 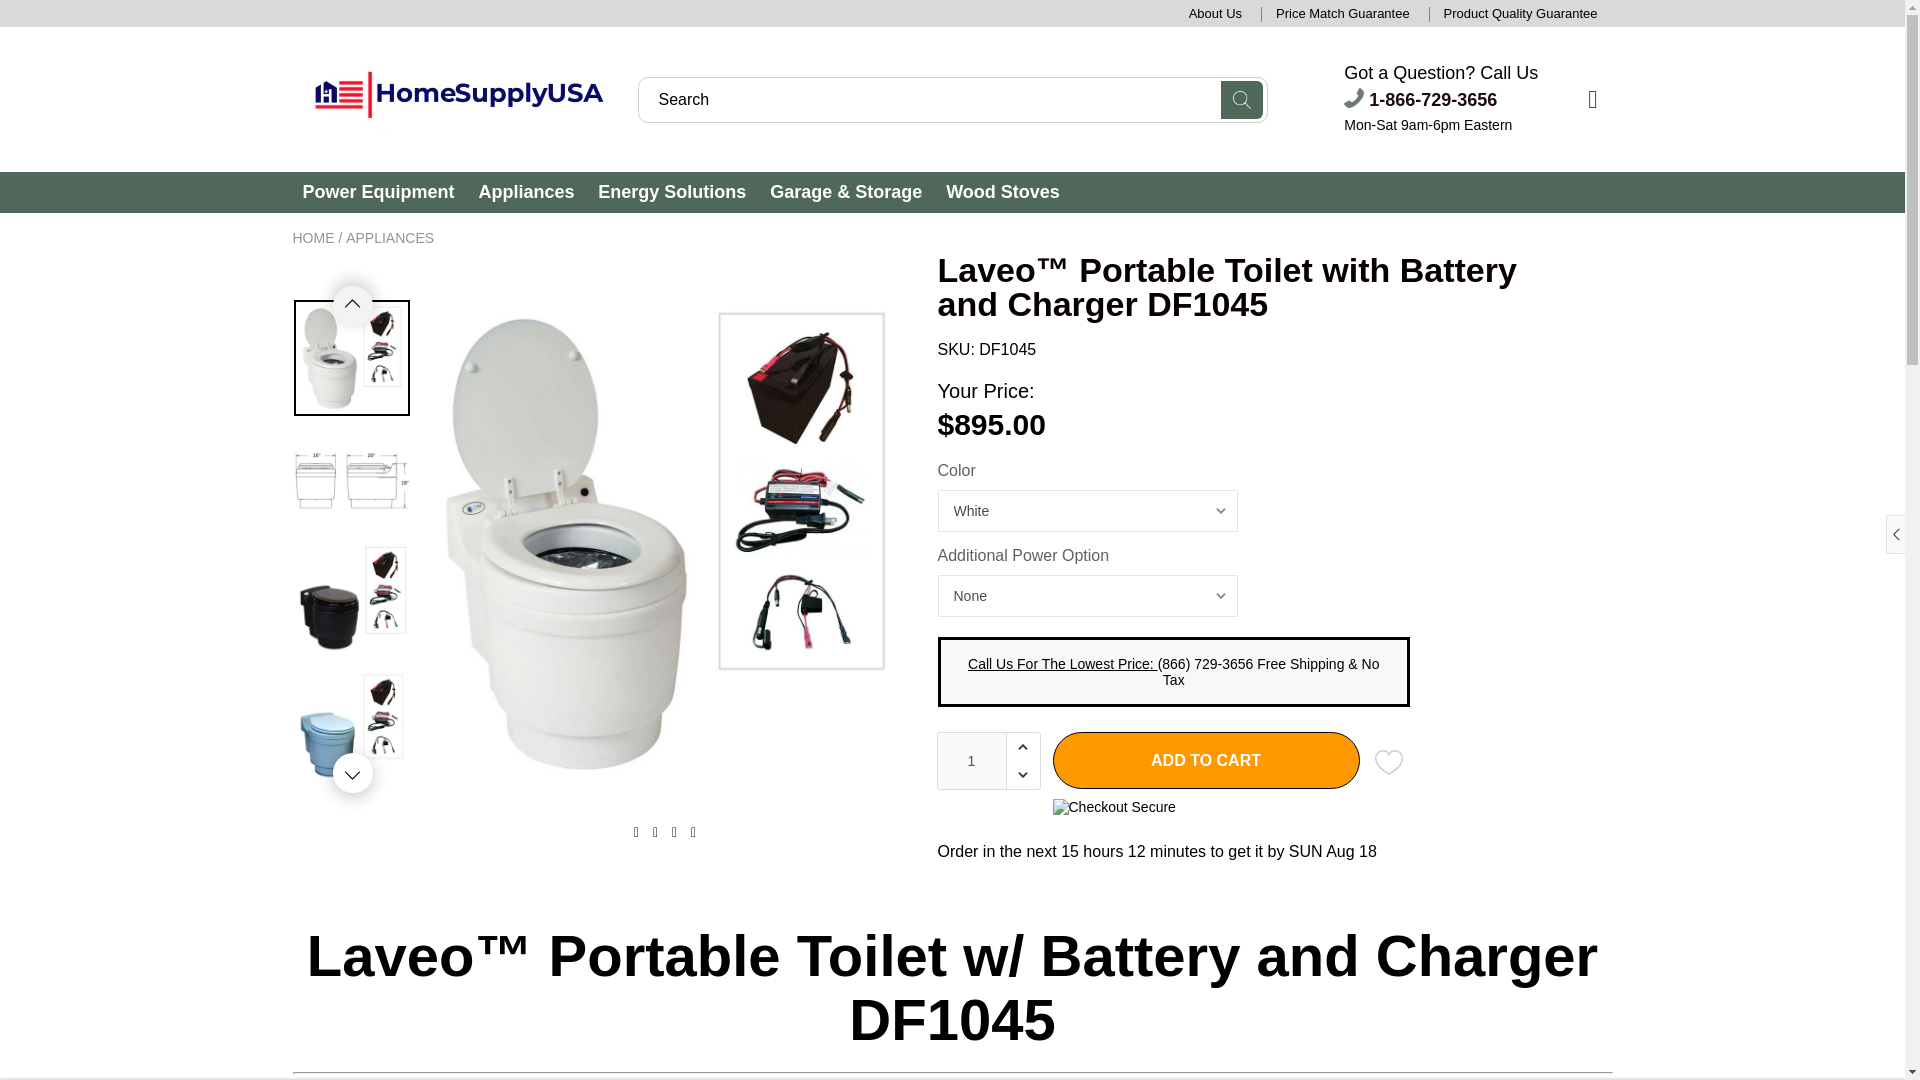 What do you see at coordinates (1420, 100) in the screenshot?
I see `1-866-729-3656` at bounding box center [1420, 100].